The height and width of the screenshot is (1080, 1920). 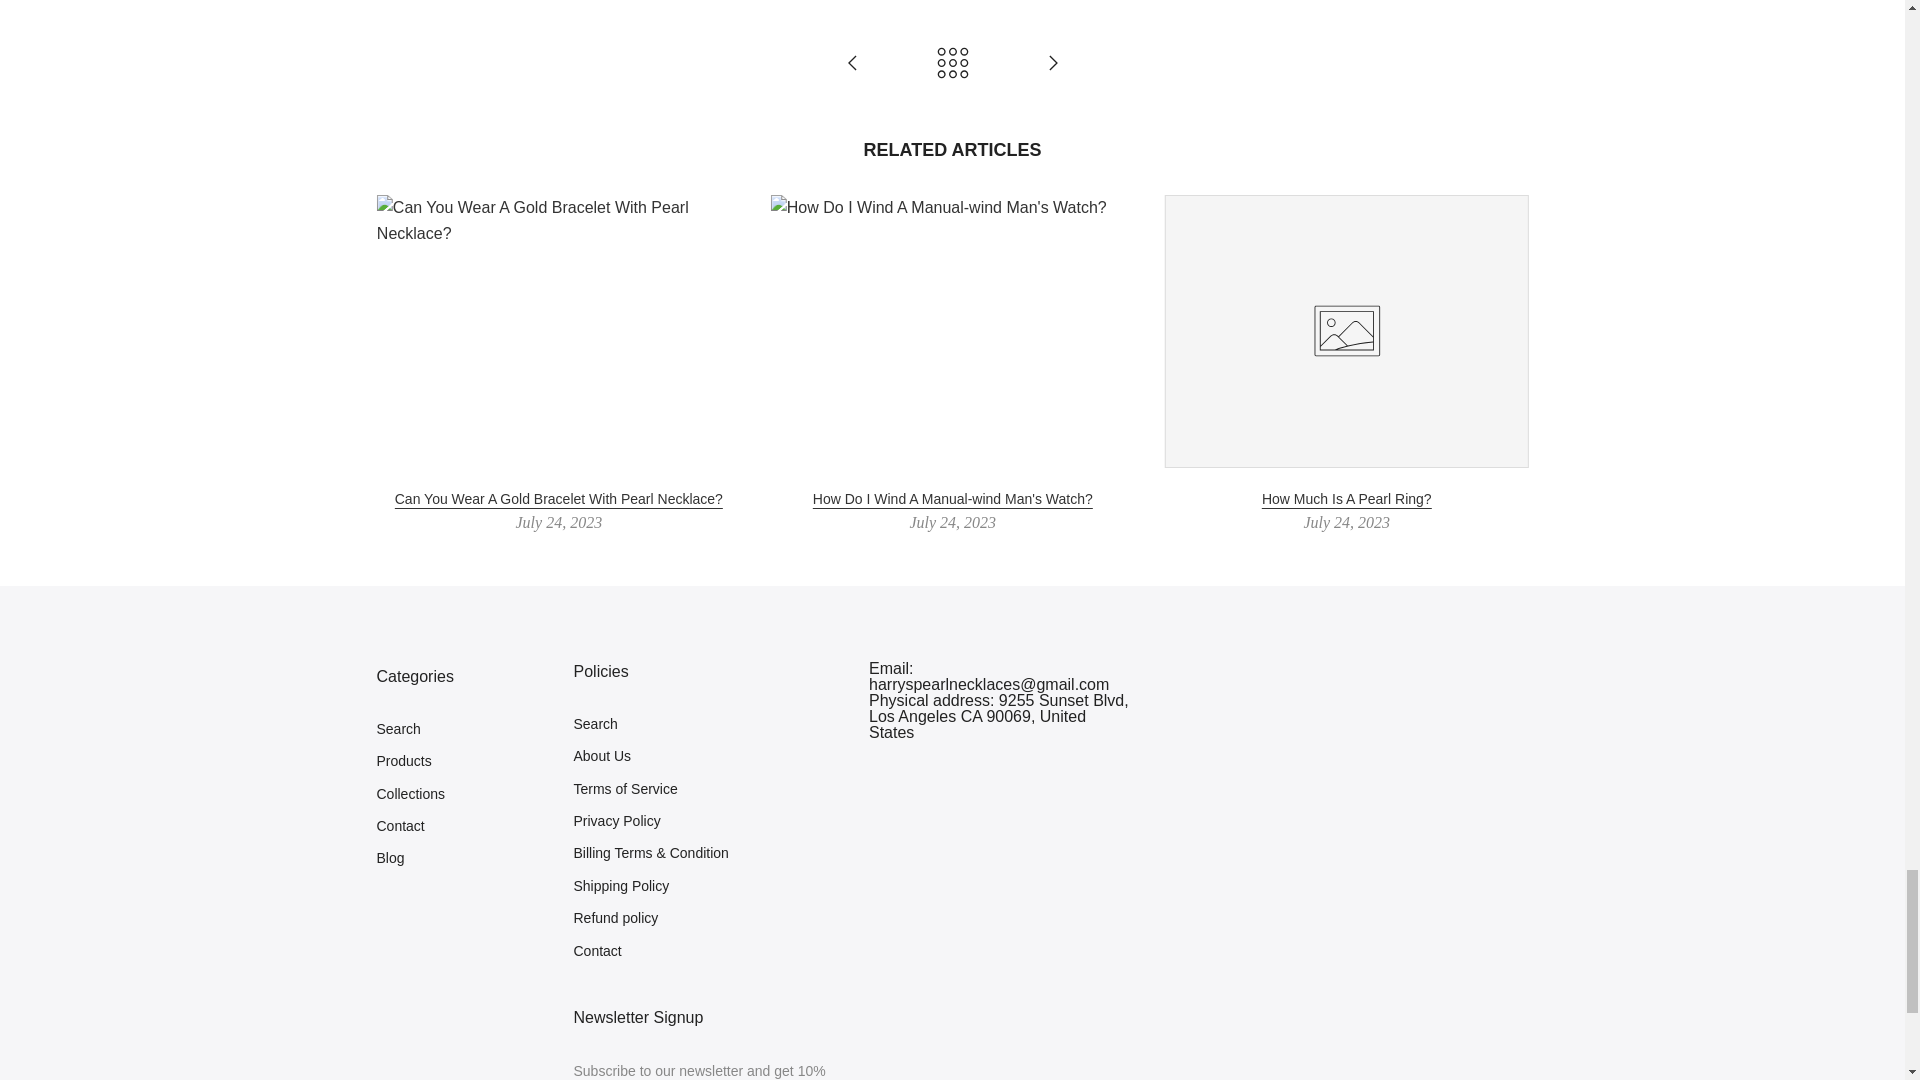 I want to click on Search, so click(x=398, y=728).